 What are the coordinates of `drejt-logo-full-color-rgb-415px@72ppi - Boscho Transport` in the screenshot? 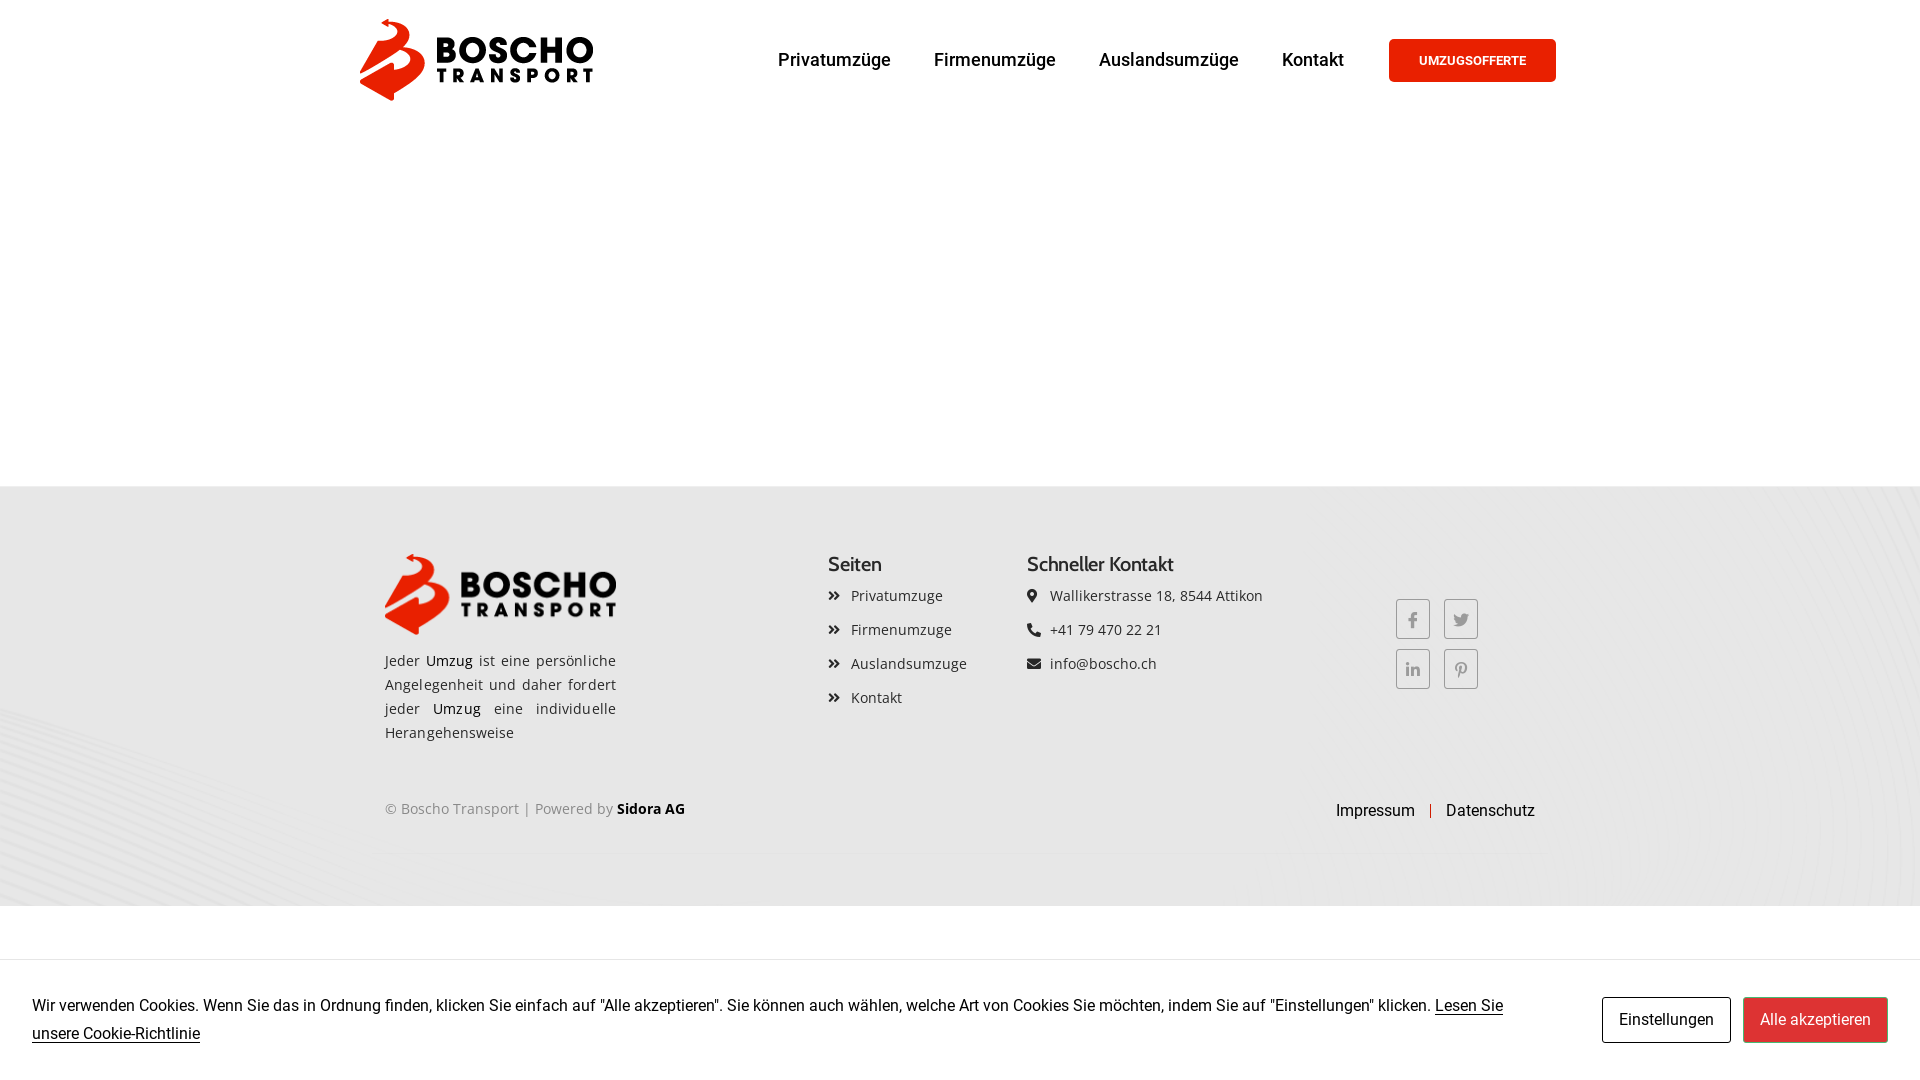 It's located at (500, 594).